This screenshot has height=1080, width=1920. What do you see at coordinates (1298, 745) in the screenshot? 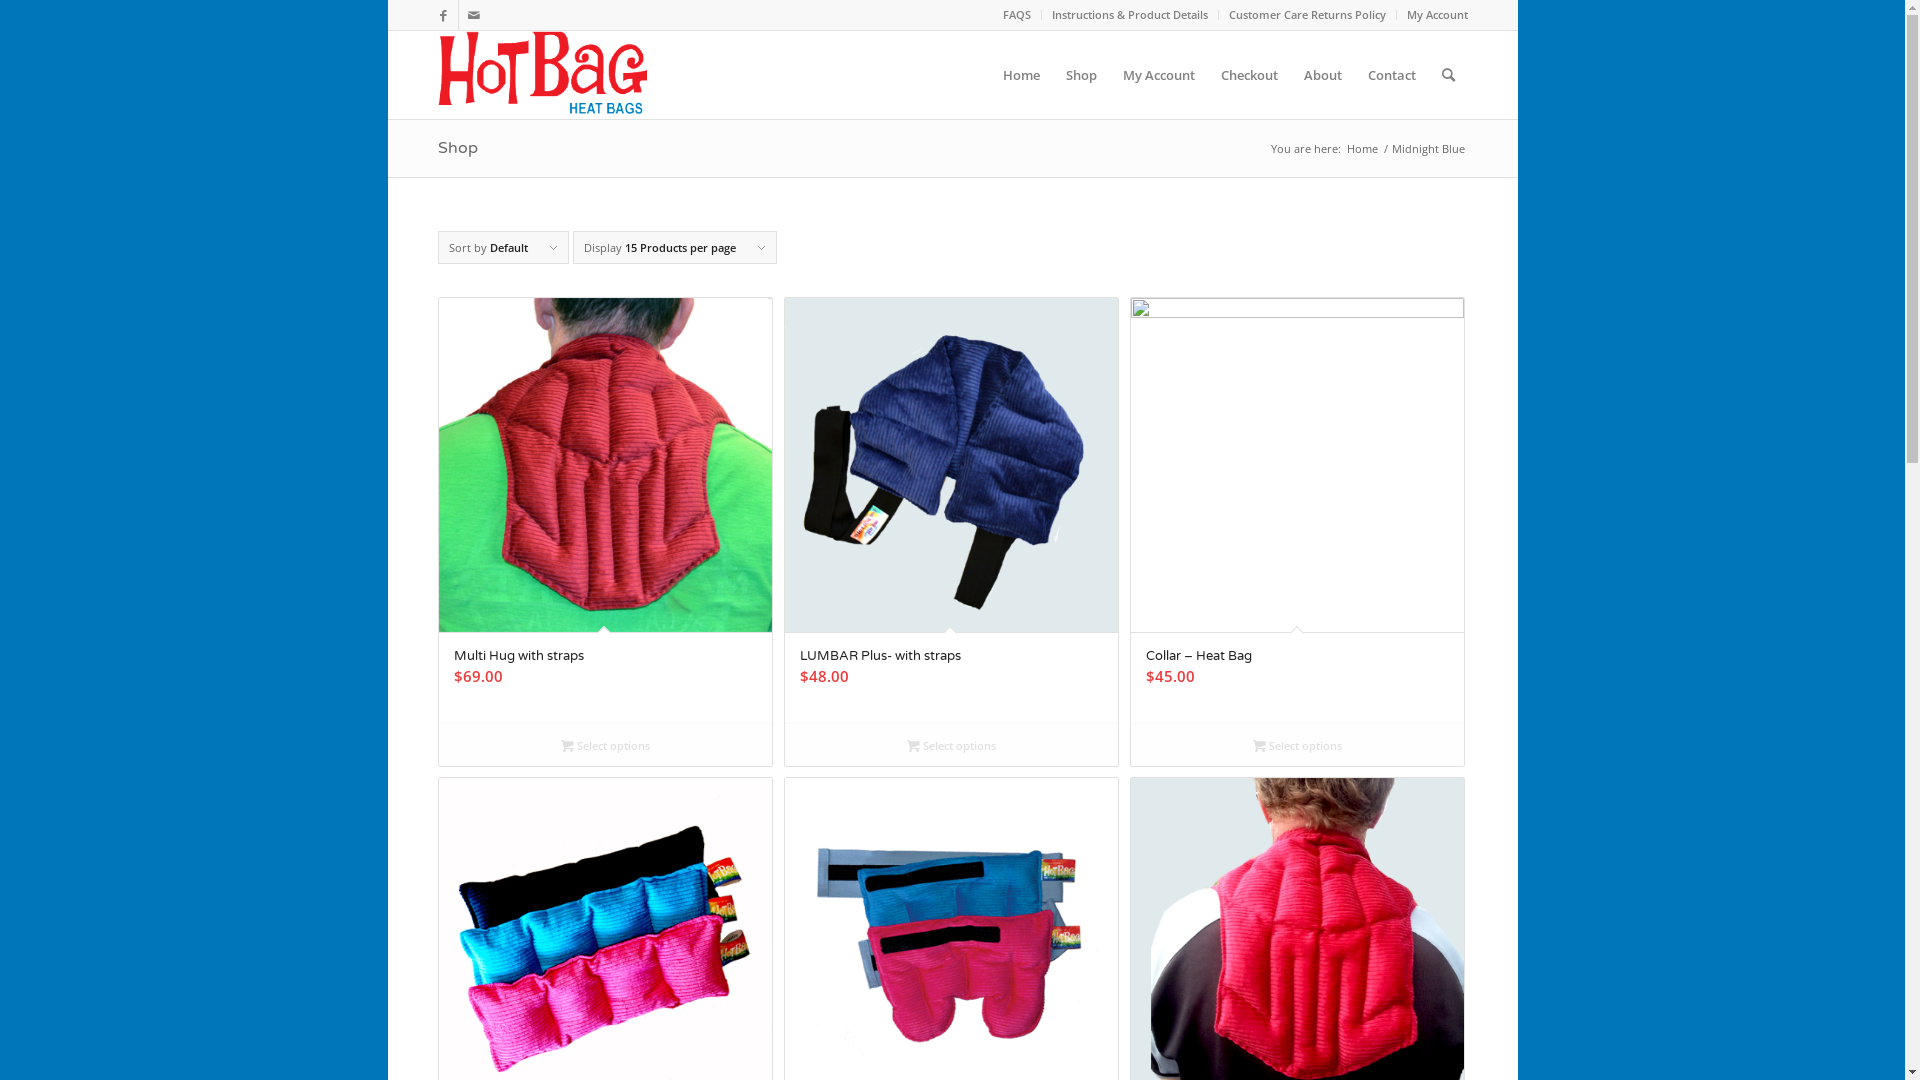
I see `Select options` at bounding box center [1298, 745].